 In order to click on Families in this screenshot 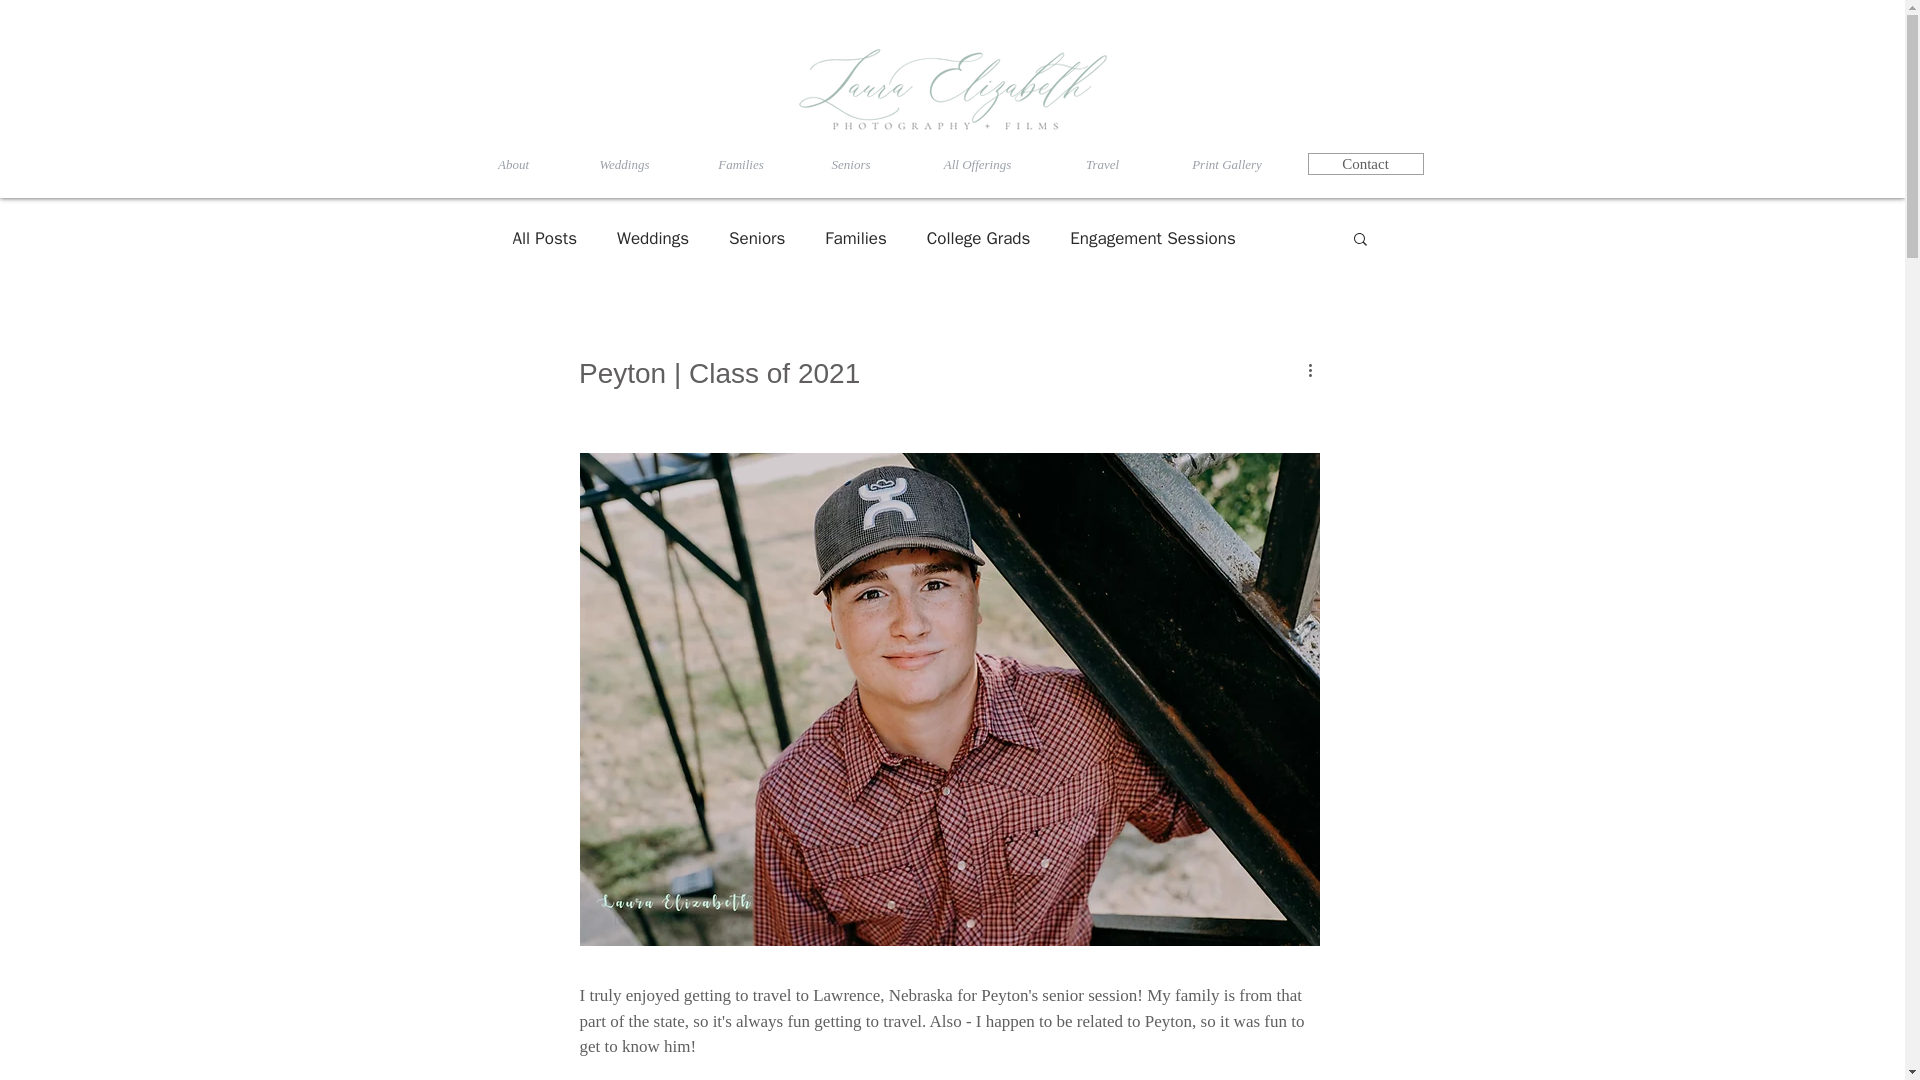, I will do `click(740, 164)`.